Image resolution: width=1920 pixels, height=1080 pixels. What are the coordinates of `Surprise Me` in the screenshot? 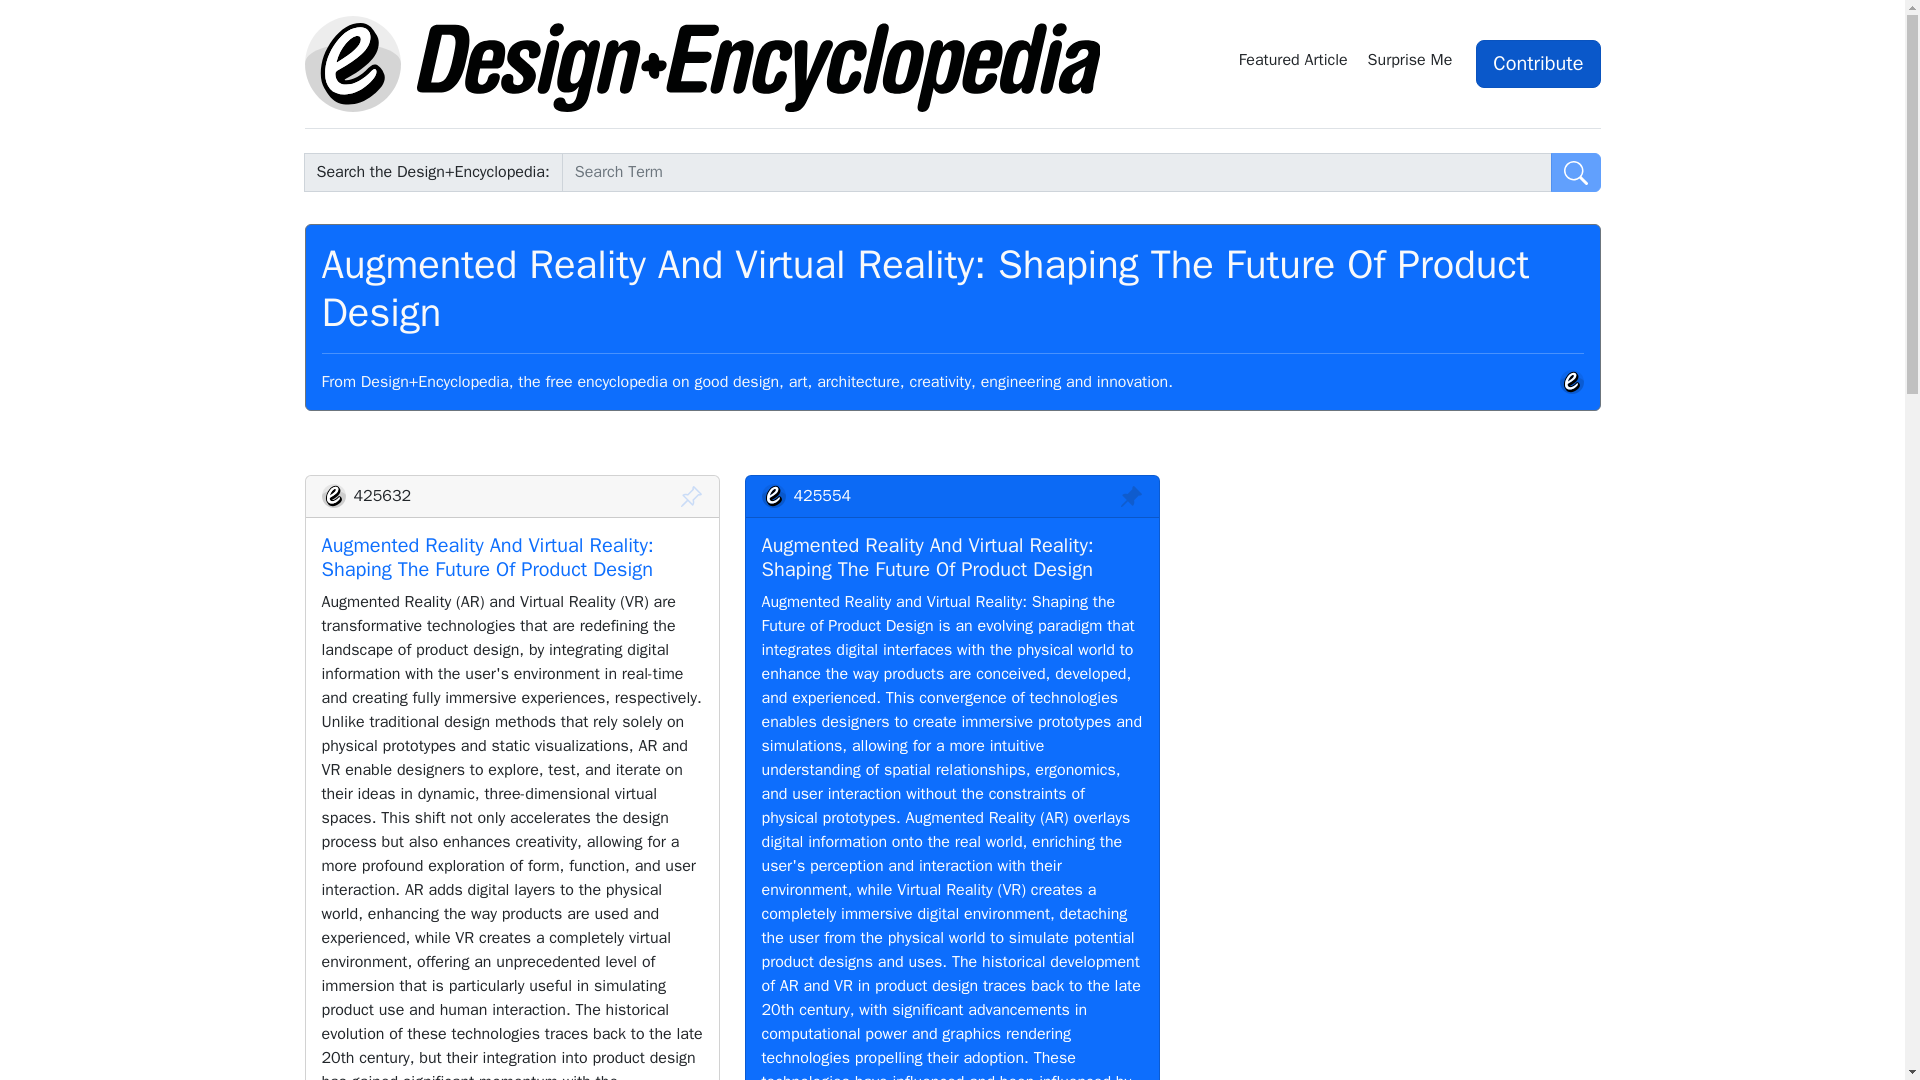 It's located at (1414, 63).